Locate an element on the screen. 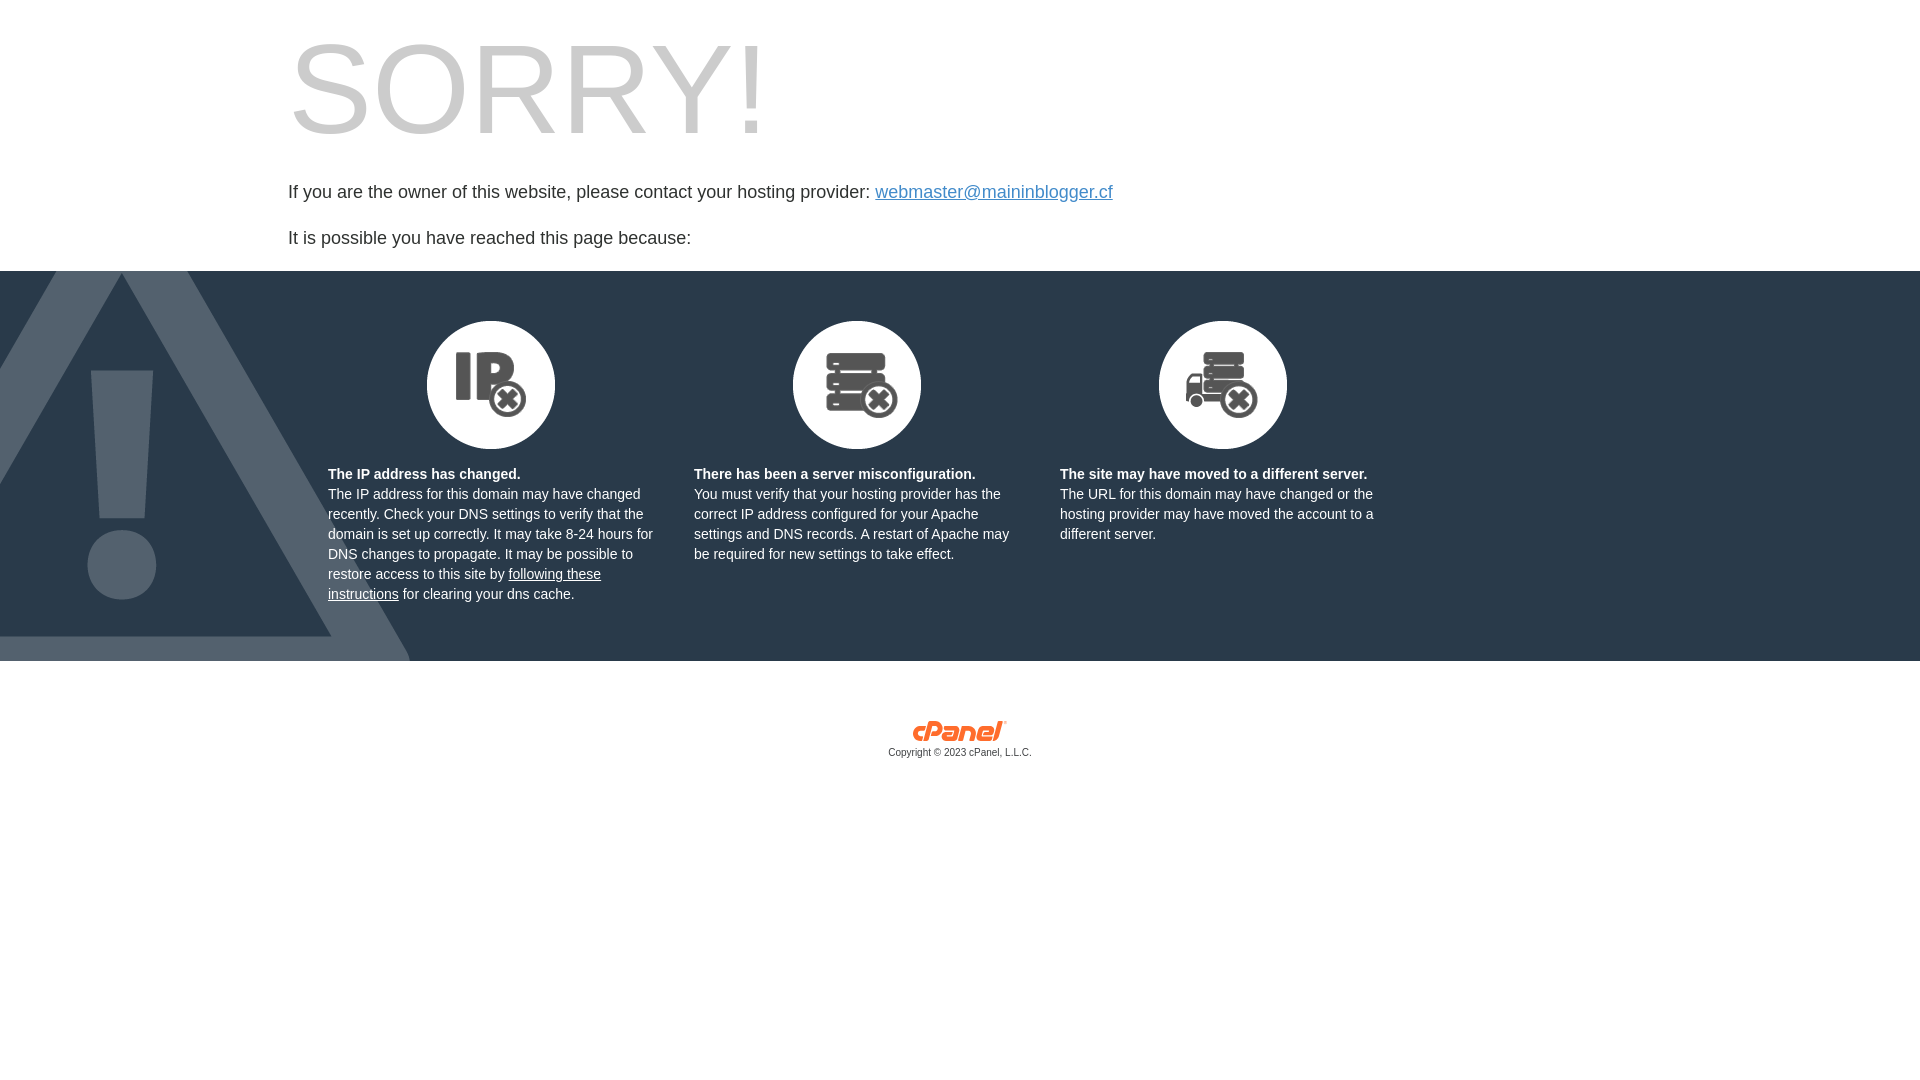  webmaster@maininblogger.cf is located at coordinates (994, 192).